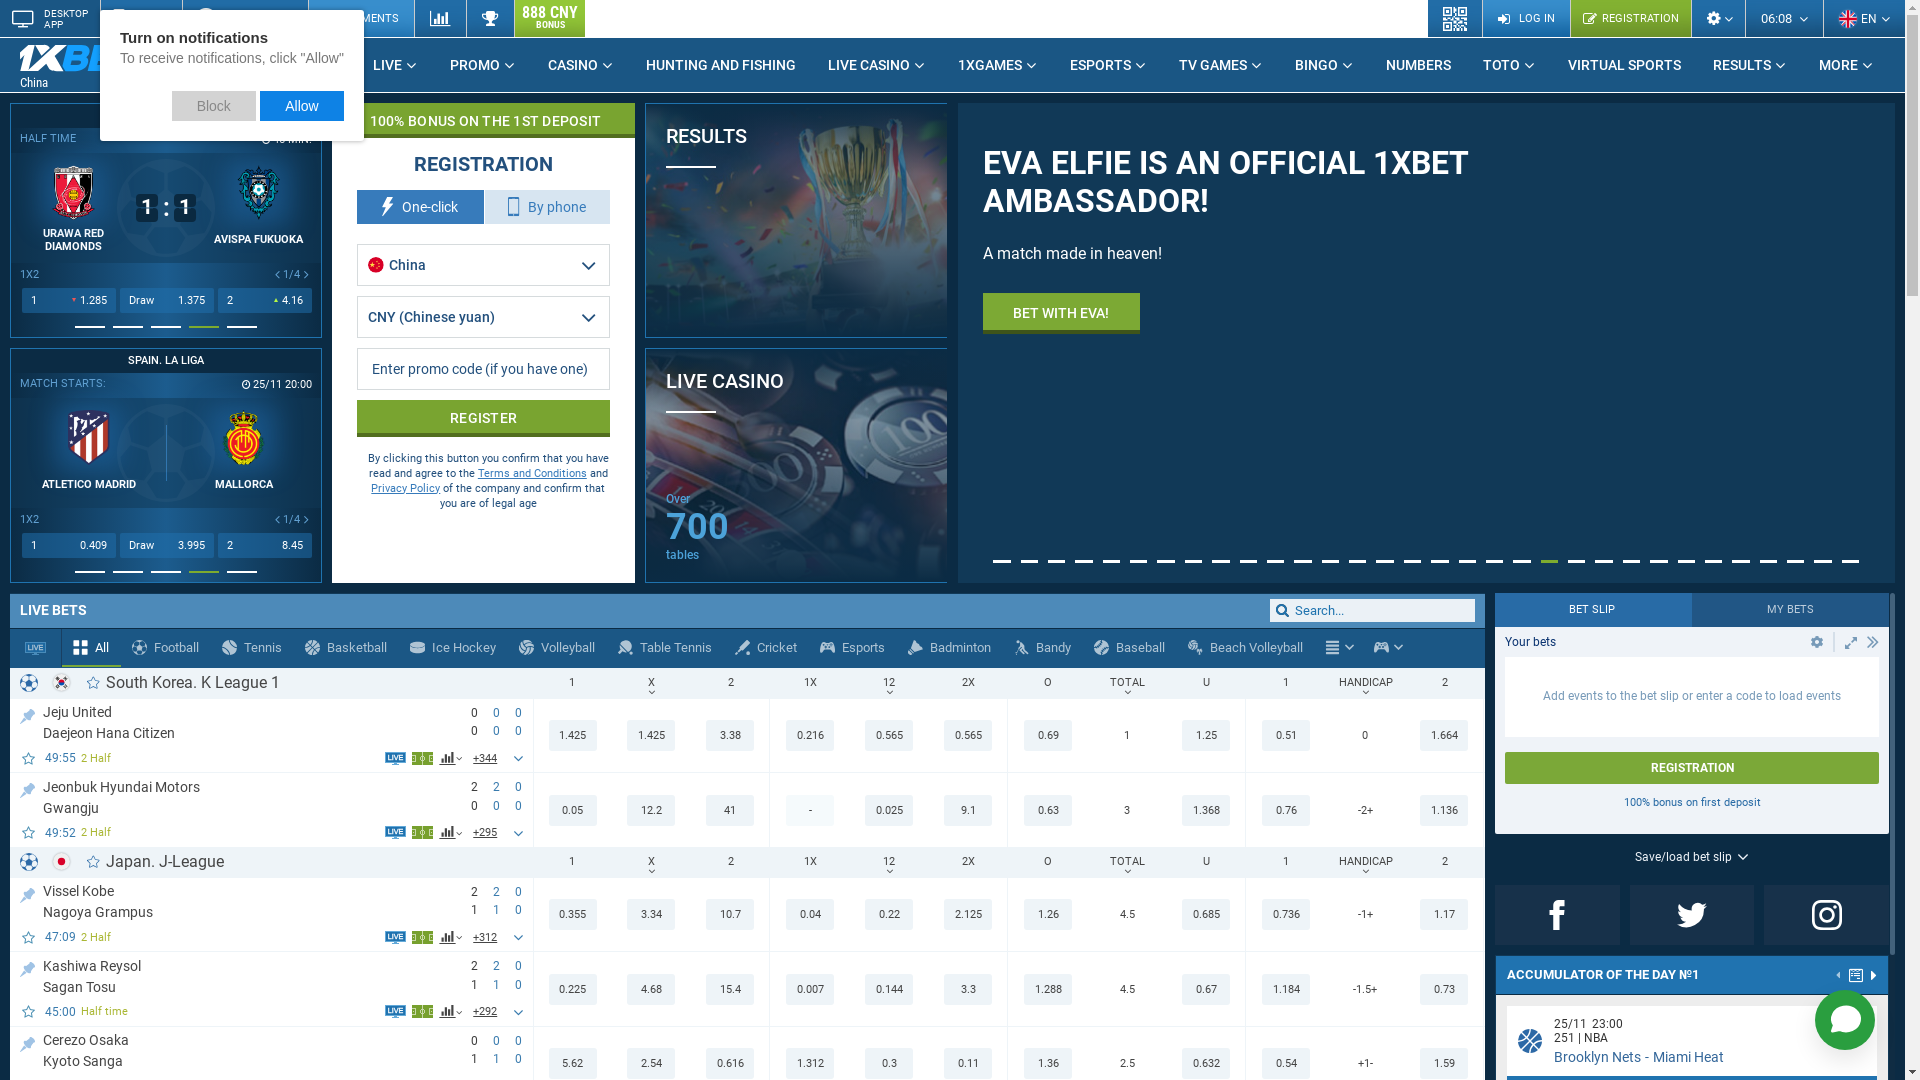  I want to click on Esports, so click(853, 648).